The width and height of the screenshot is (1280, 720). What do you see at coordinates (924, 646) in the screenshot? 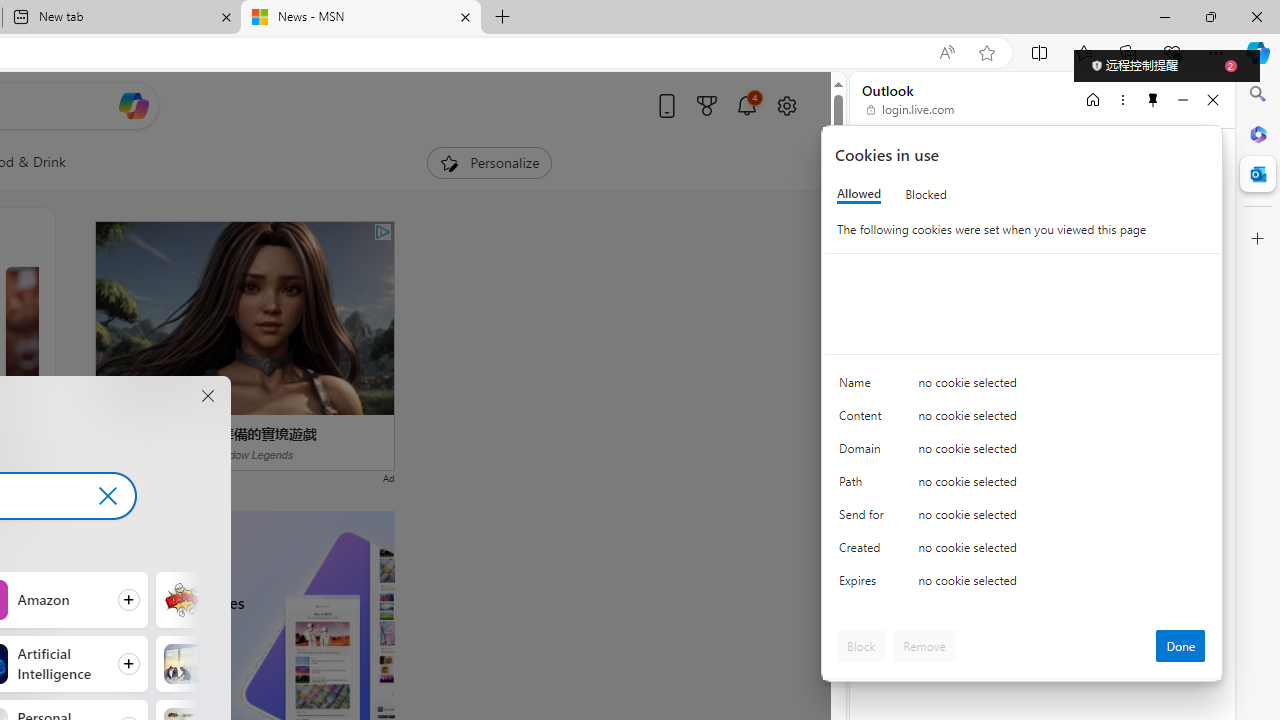
I see `Remove` at bounding box center [924, 646].